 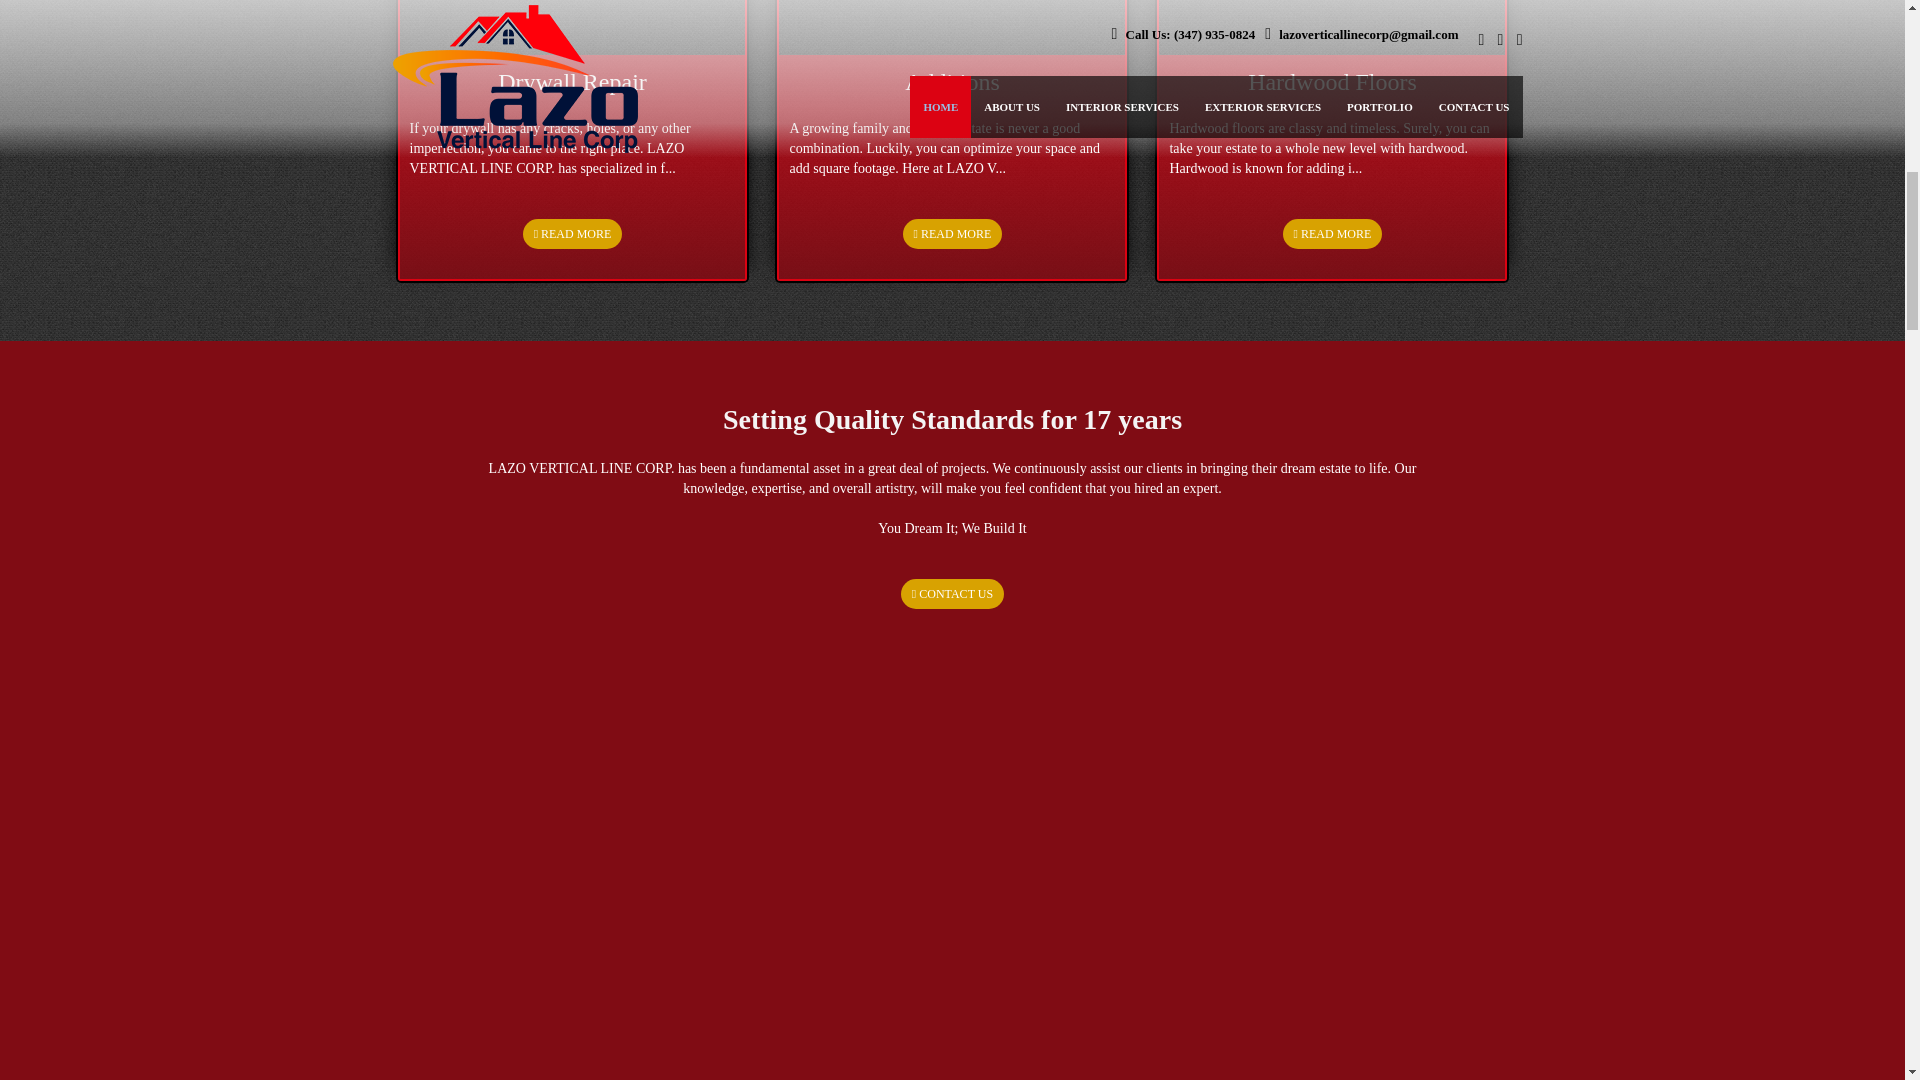 What do you see at coordinates (1332, 233) in the screenshot?
I see `READ MORE` at bounding box center [1332, 233].